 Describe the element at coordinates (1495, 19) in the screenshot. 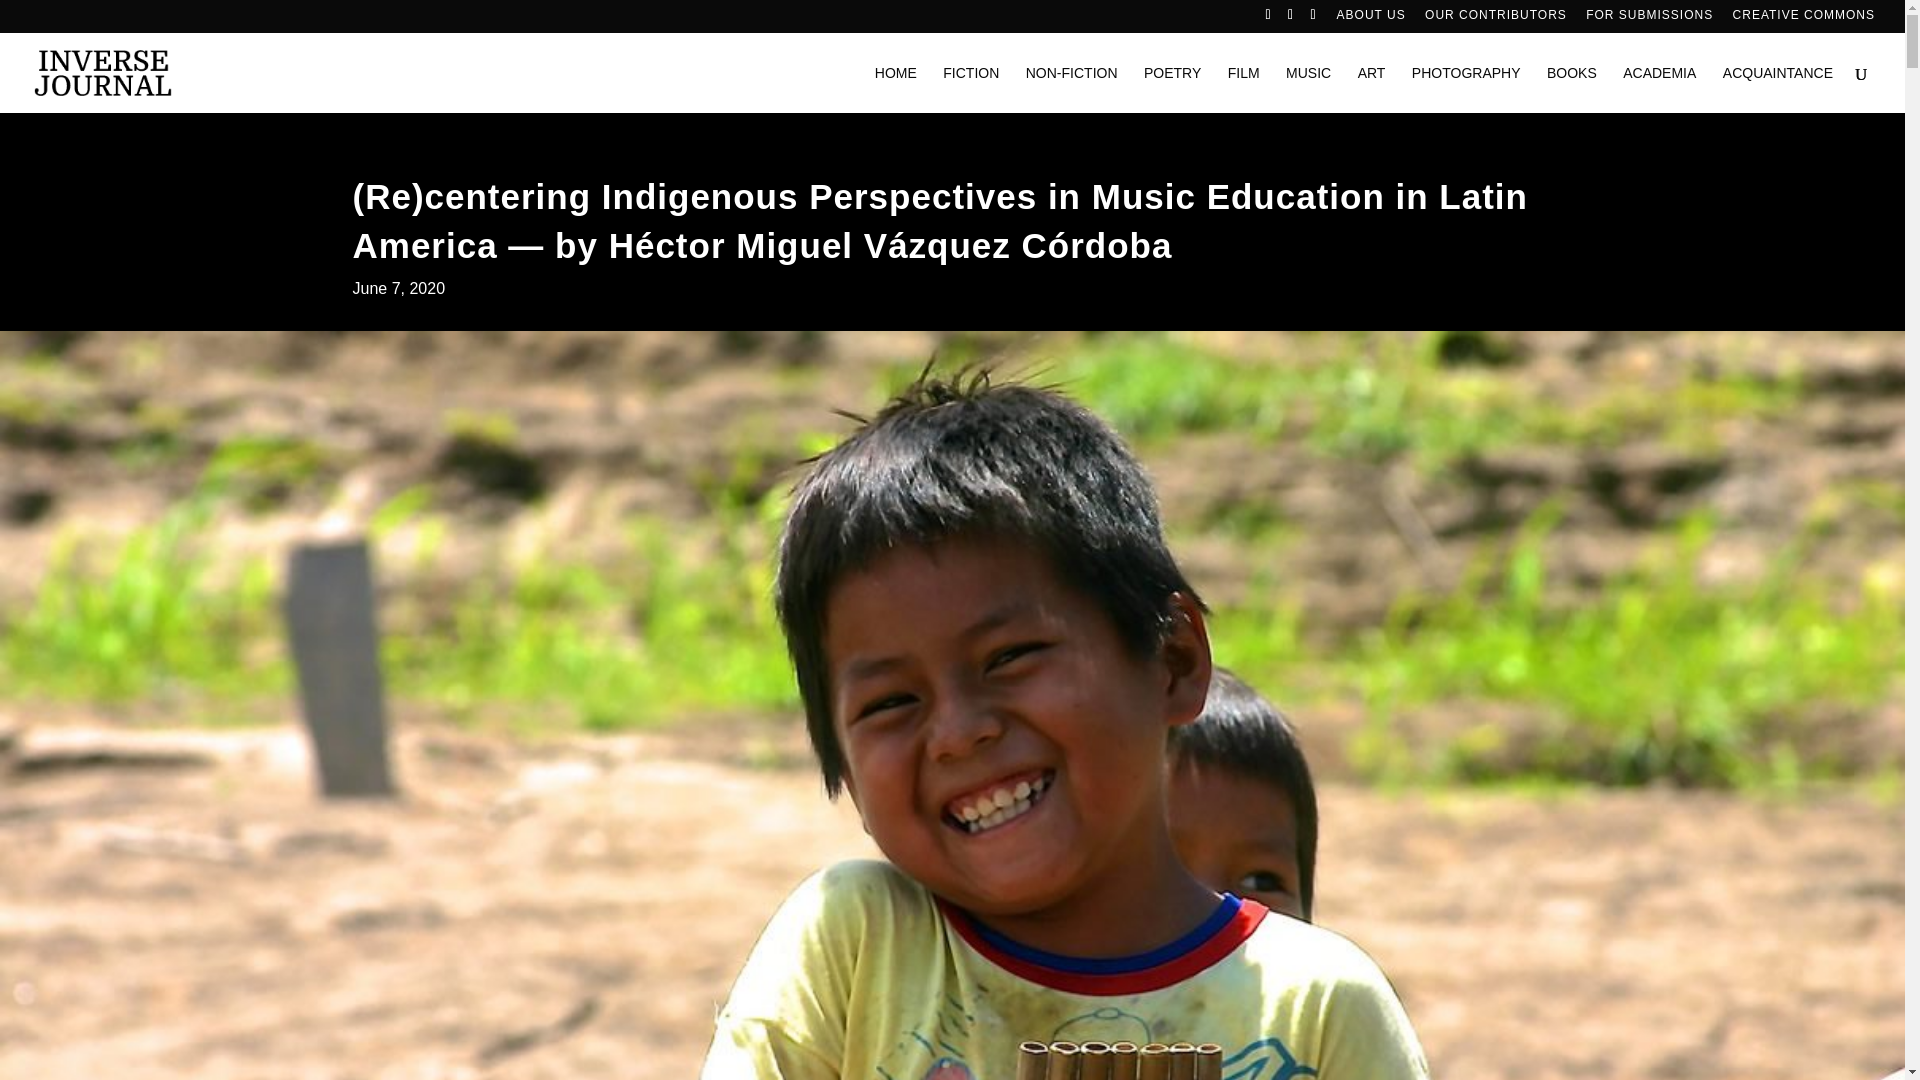

I see `OUR CONTRIBUTORS` at that location.